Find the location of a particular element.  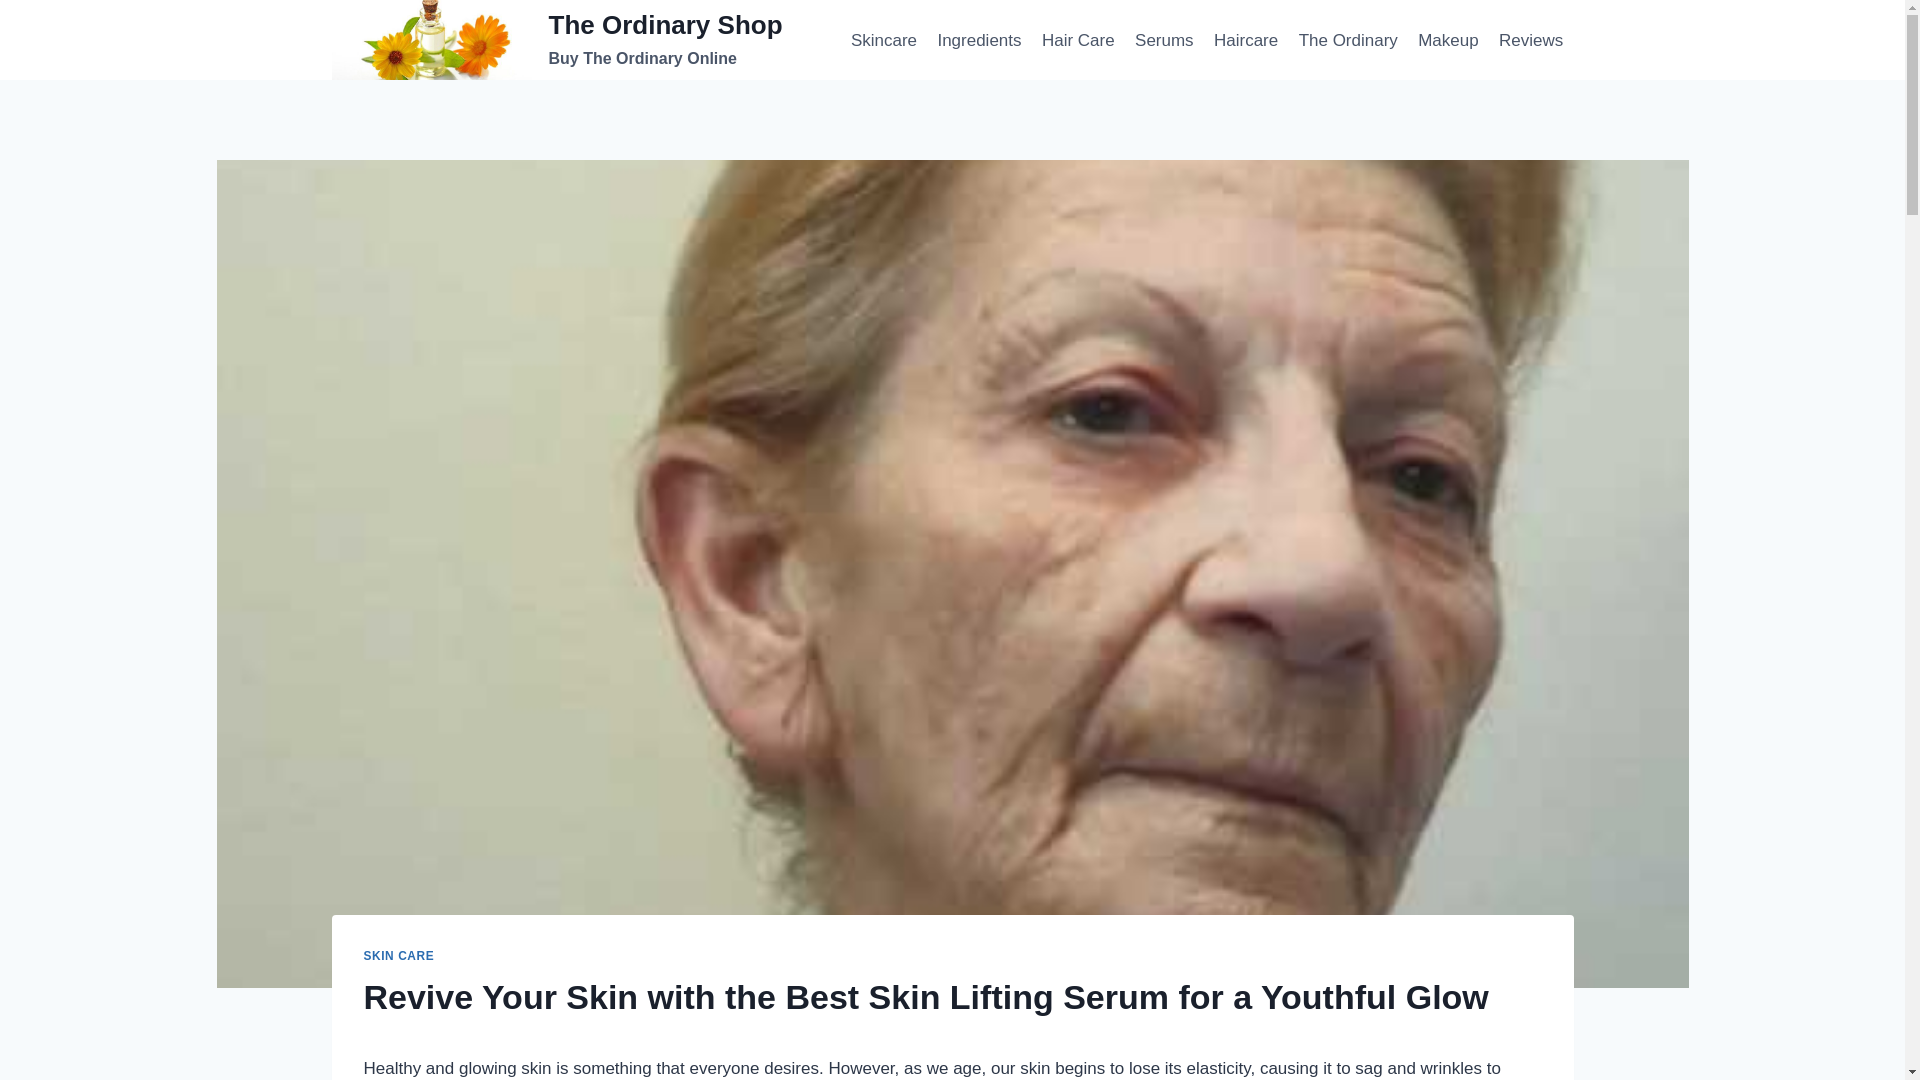

Serums is located at coordinates (1164, 39).